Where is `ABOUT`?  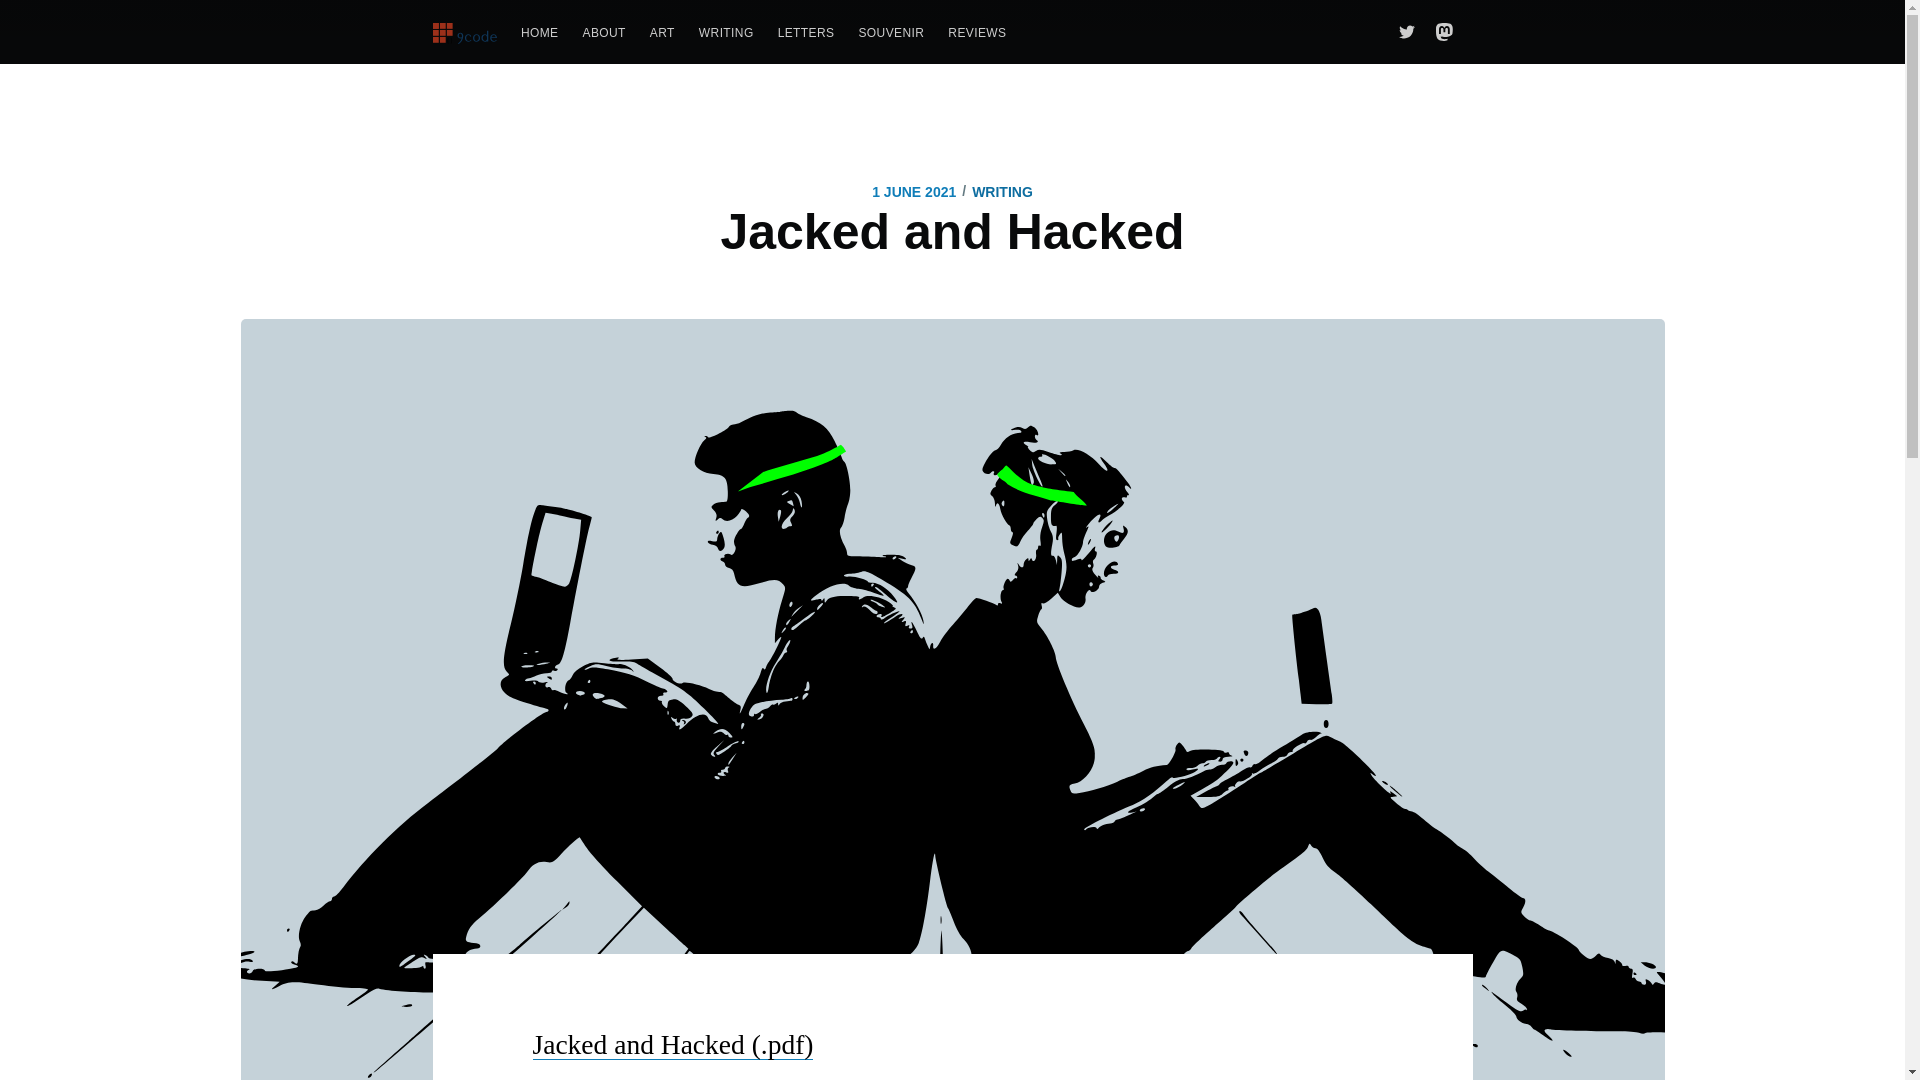
ABOUT is located at coordinates (604, 33).